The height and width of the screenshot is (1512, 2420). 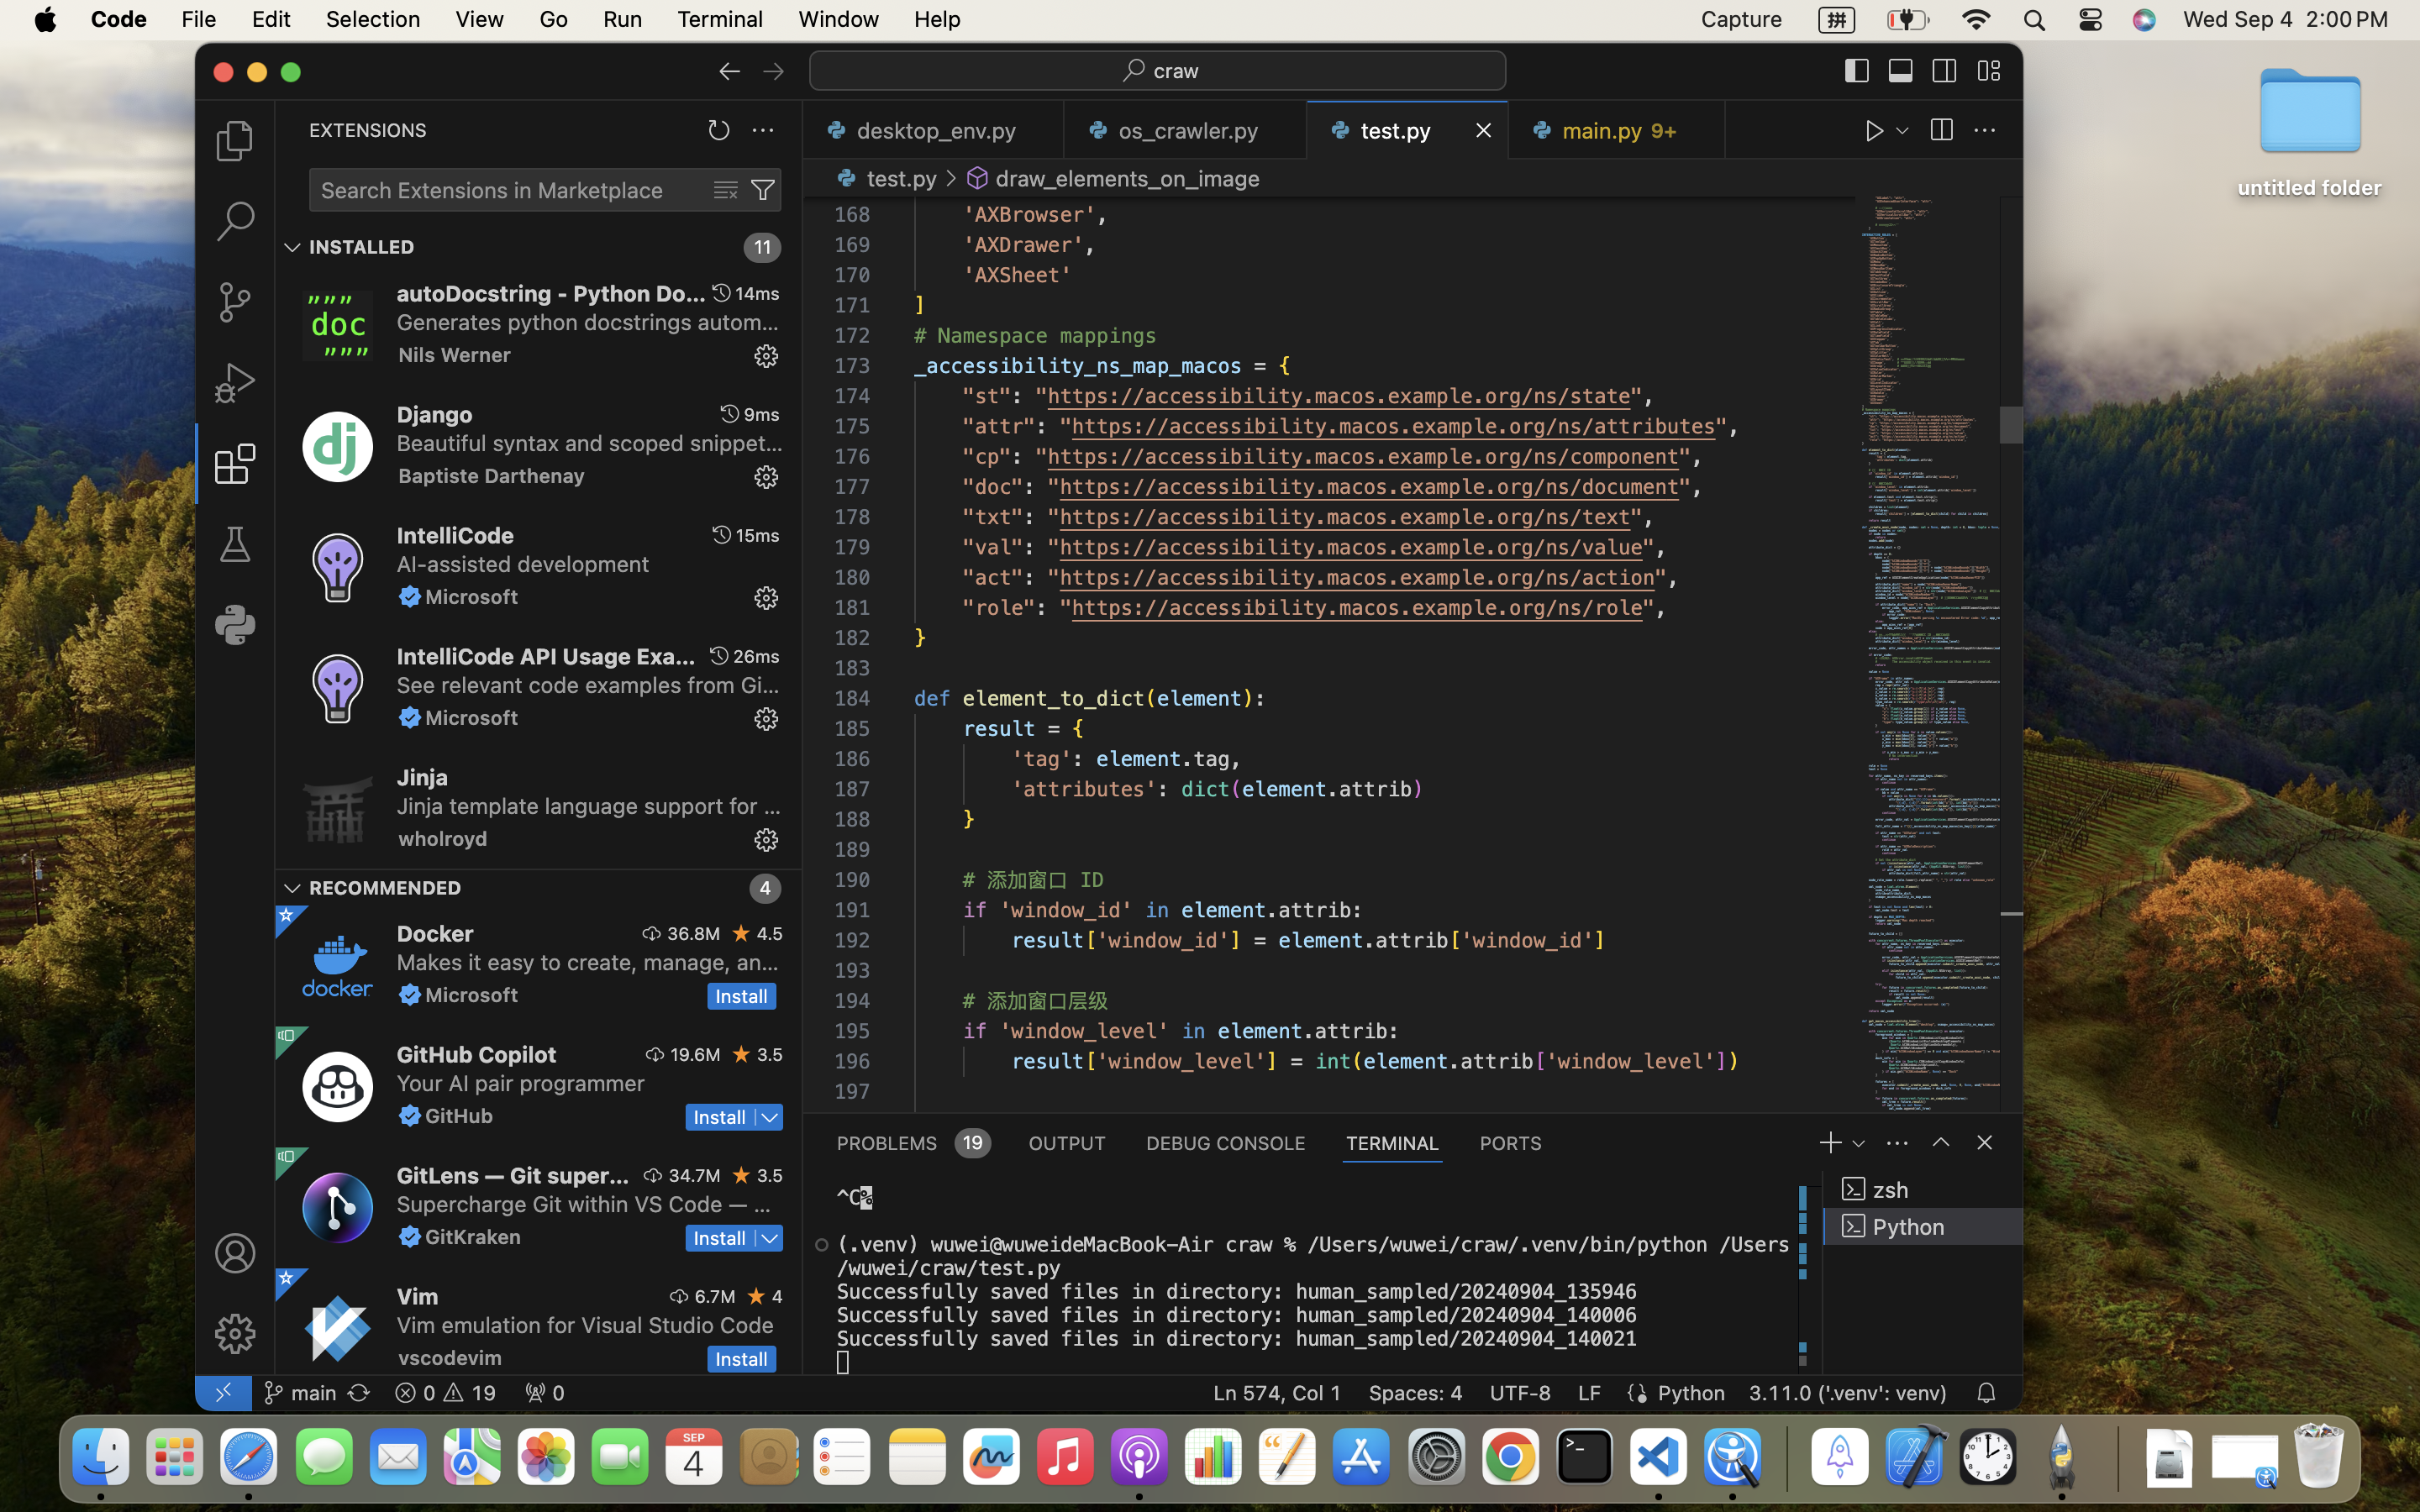 What do you see at coordinates (477, 1054) in the screenshot?
I see `GitHub Copilot` at bounding box center [477, 1054].